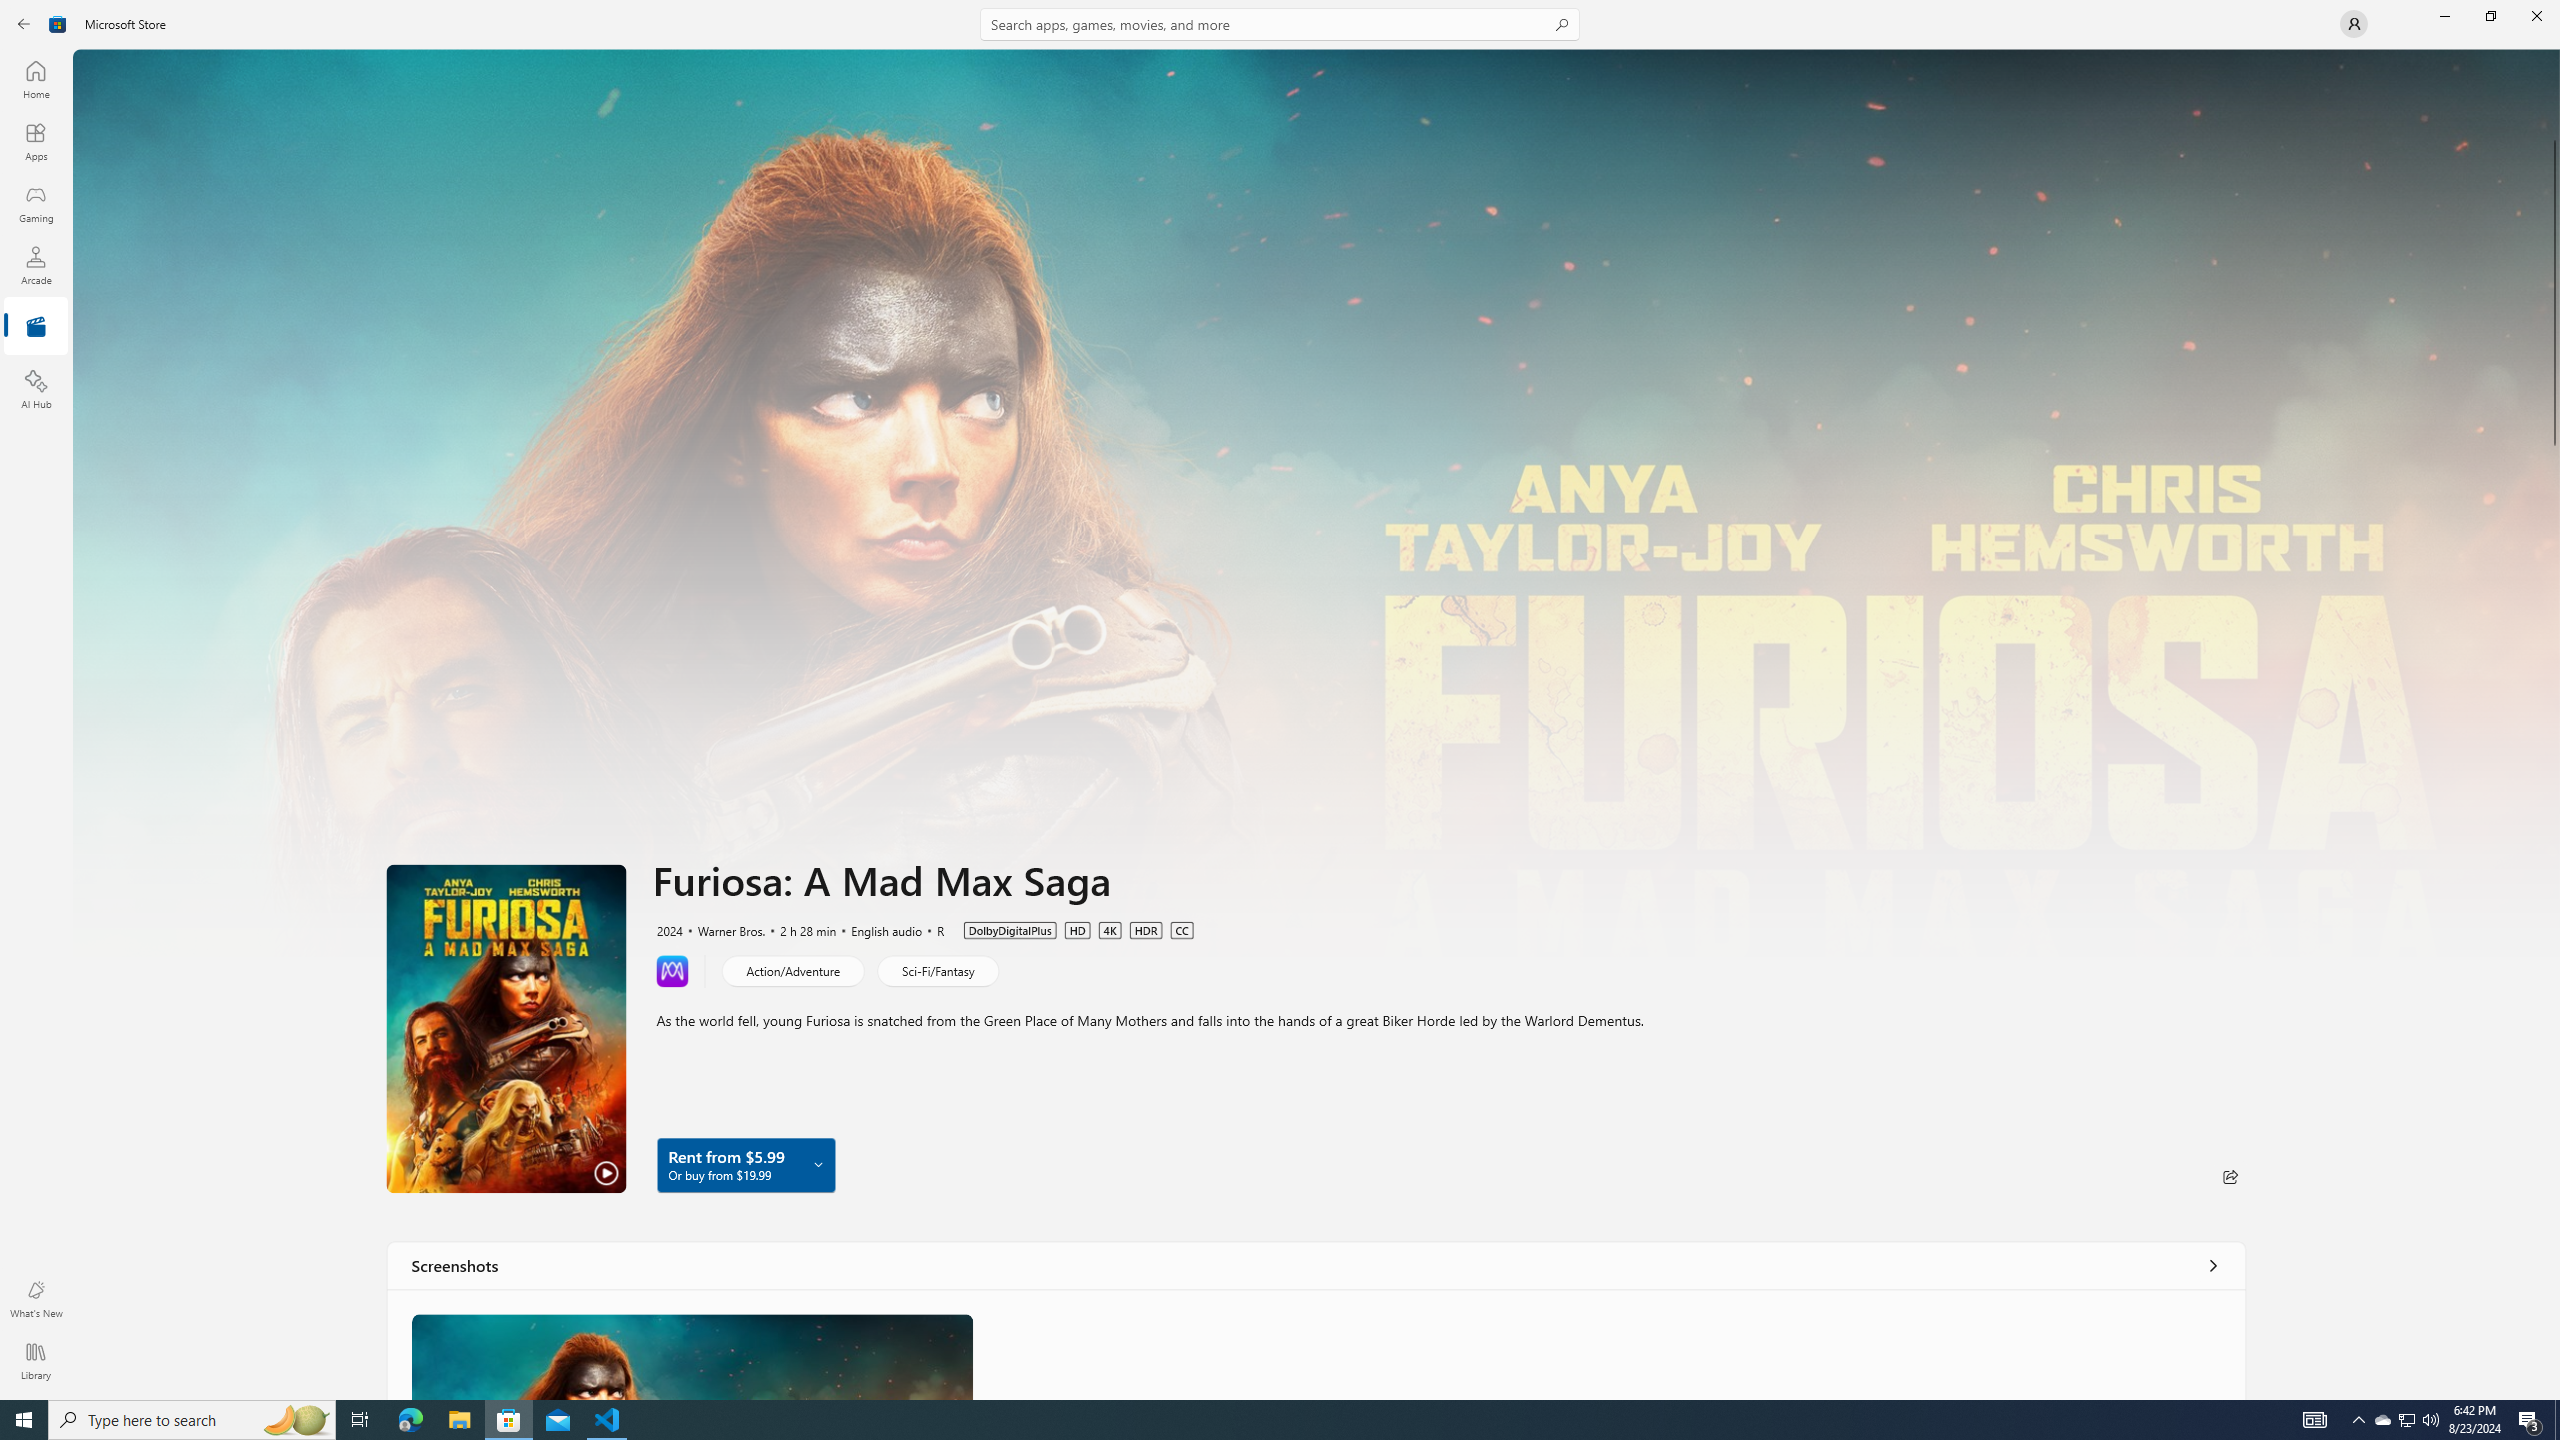 This screenshot has width=2560, height=1440. I want to click on Learn more about Movies Anywhere, so click(672, 970).